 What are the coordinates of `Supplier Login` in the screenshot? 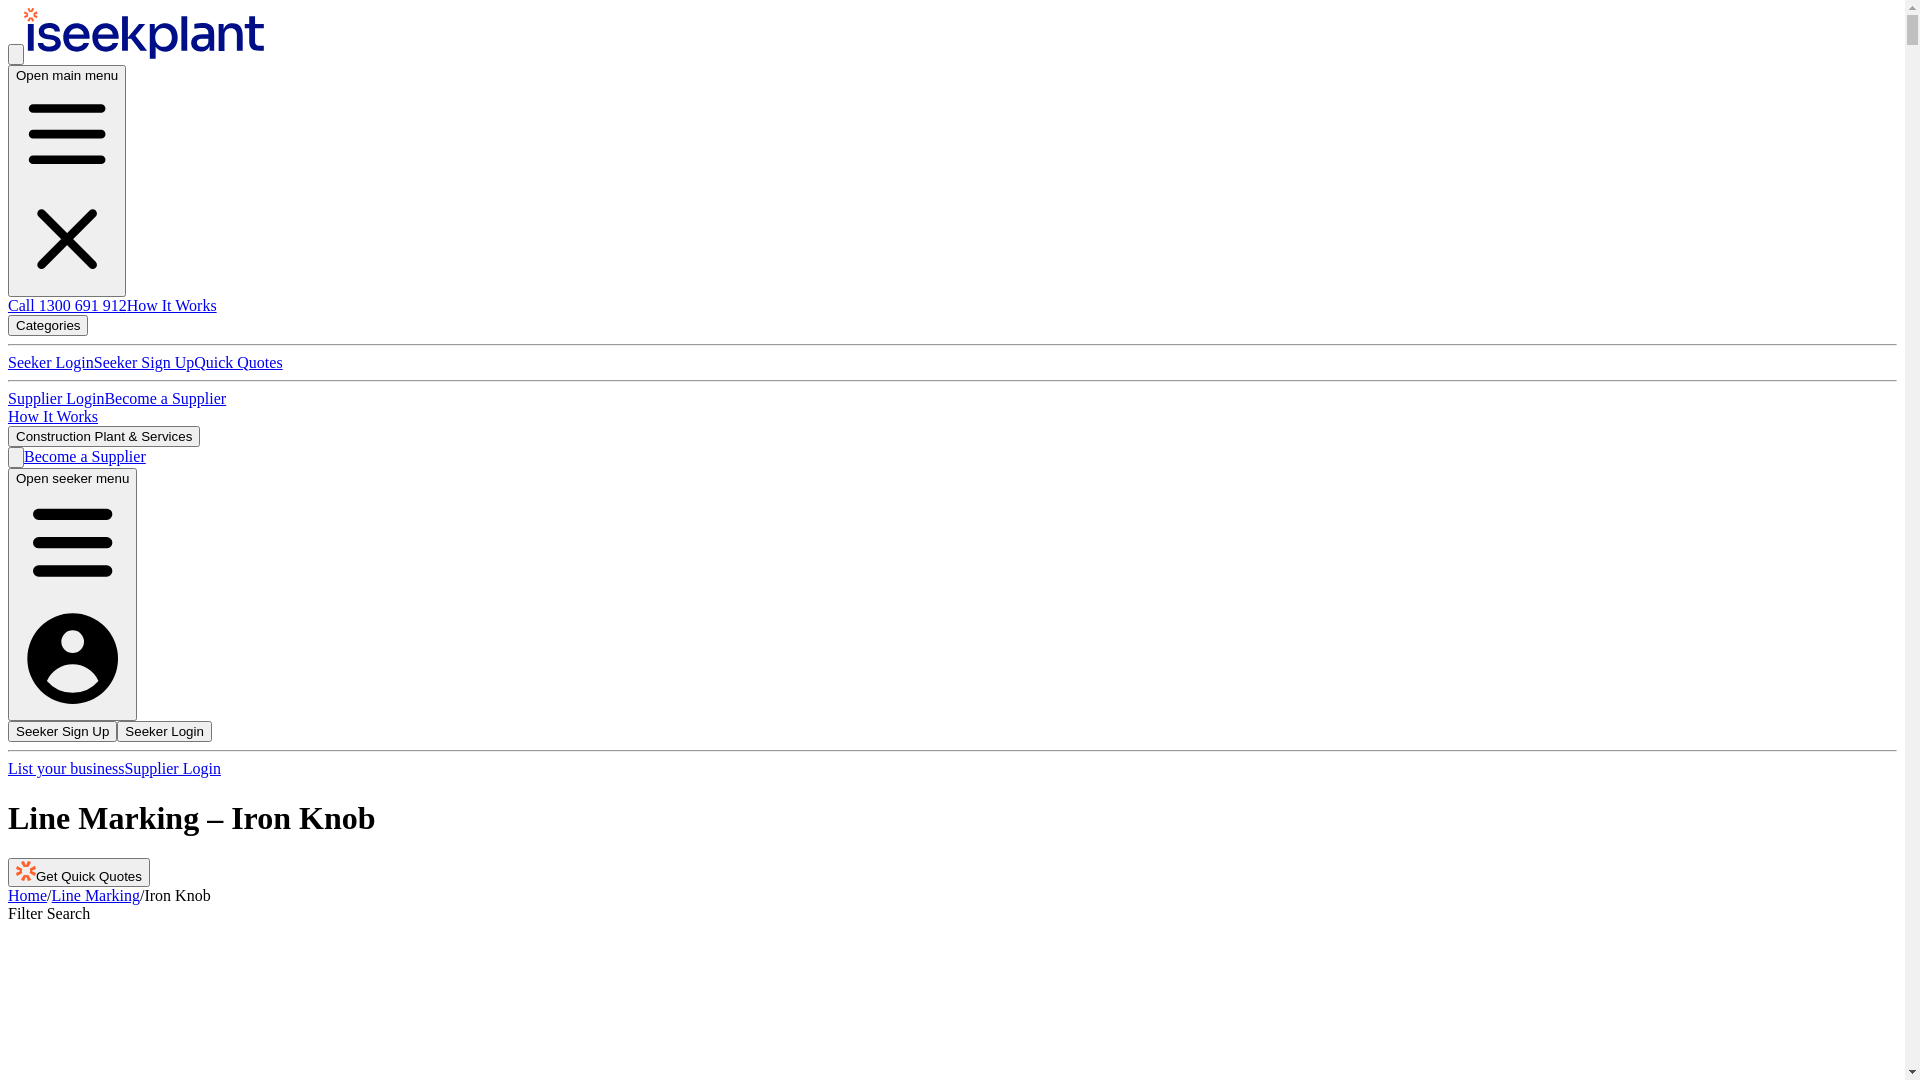 It's located at (56, 398).